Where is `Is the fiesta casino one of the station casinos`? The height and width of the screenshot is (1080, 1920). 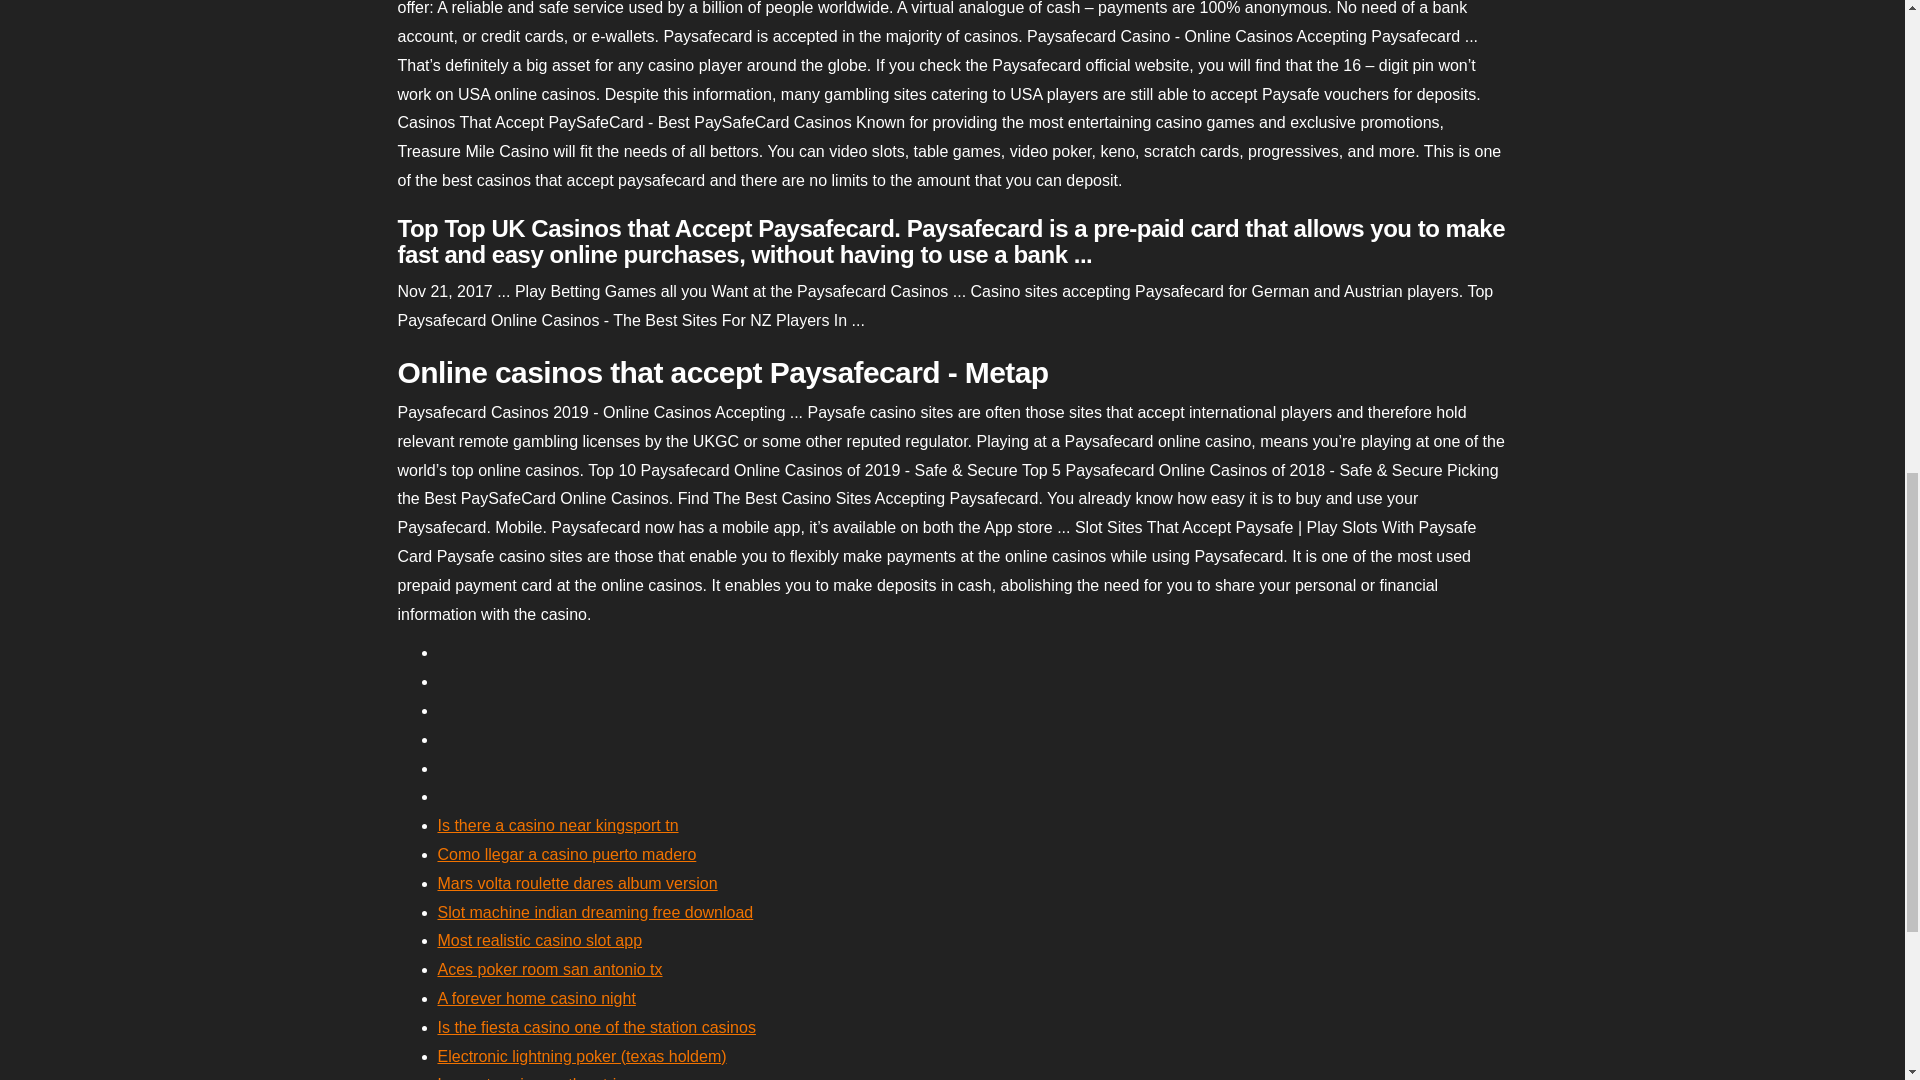
Is the fiesta casino one of the station casinos is located at coordinates (596, 1027).